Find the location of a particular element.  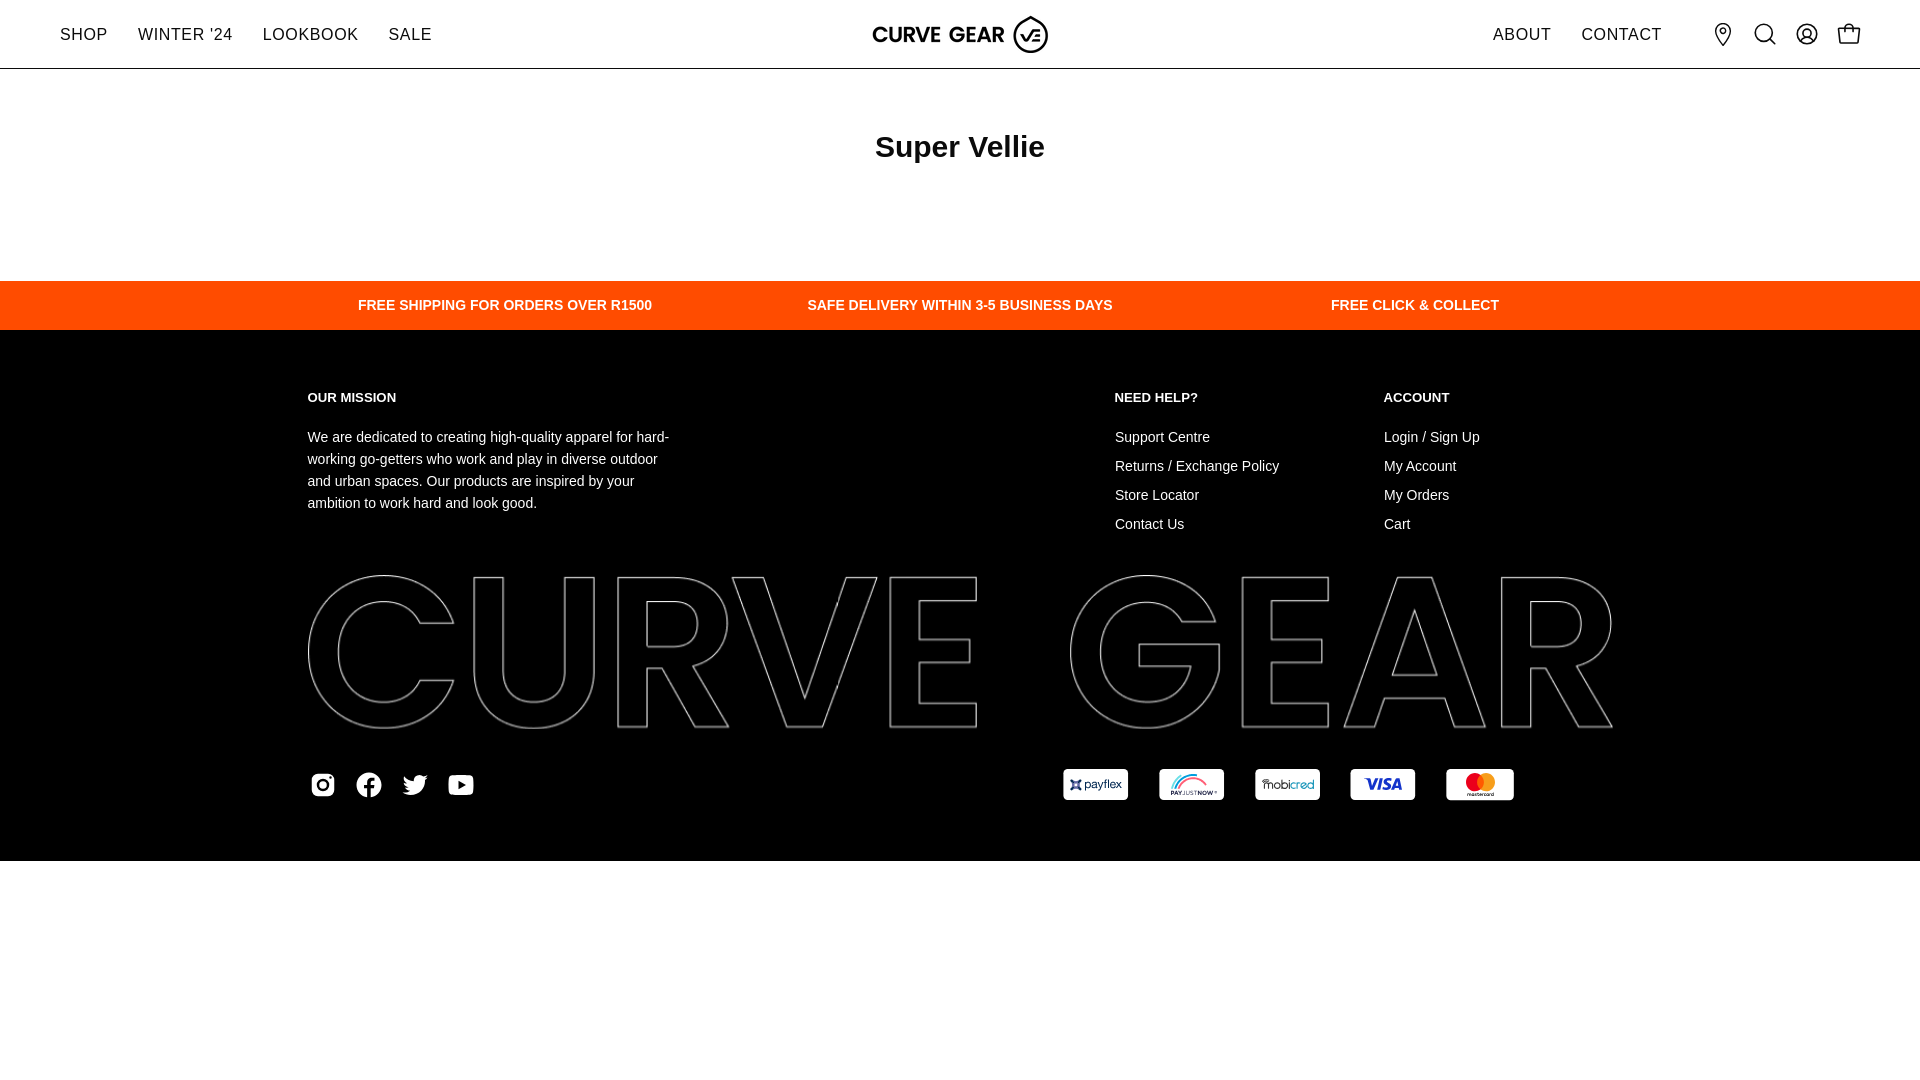

View Curve Gear on Instagram is located at coordinates (322, 785).